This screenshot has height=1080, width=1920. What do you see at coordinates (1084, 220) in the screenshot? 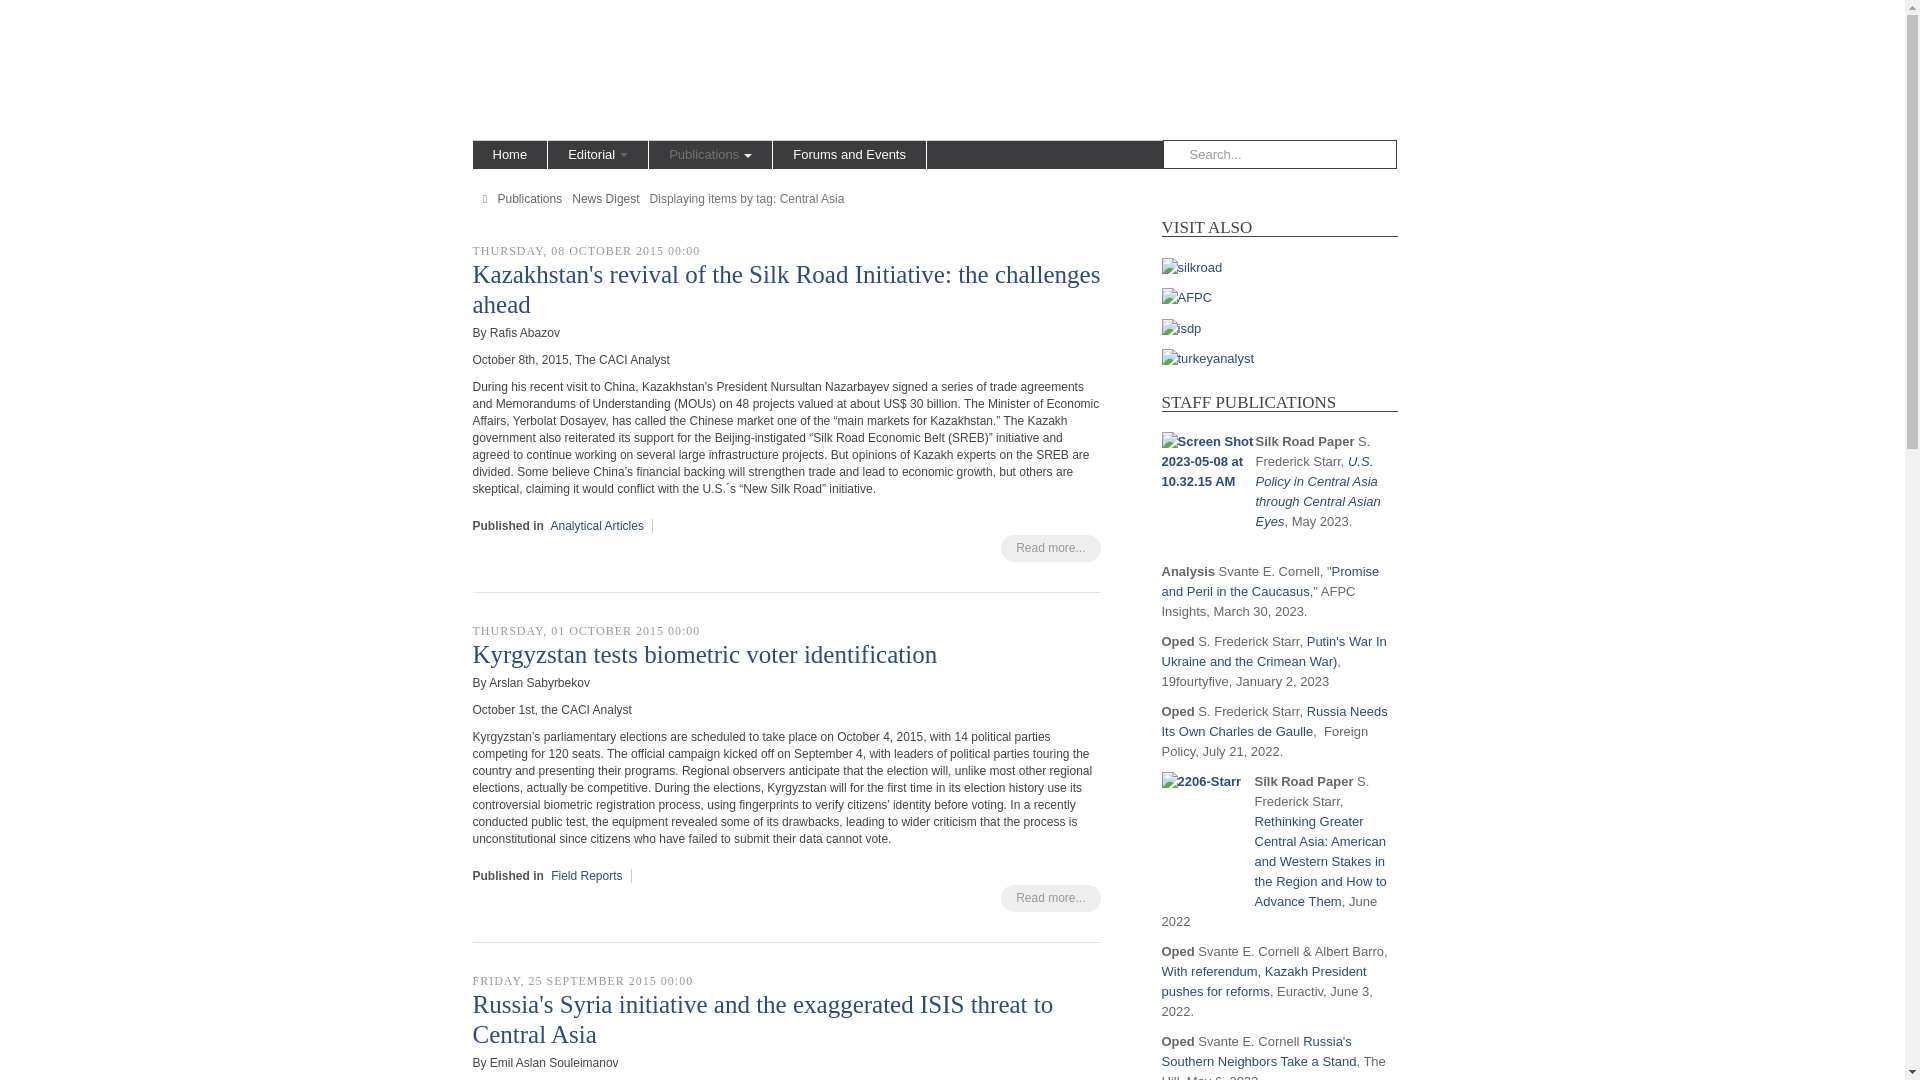
I see `Subscribe to this RSS feed` at bounding box center [1084, 220].